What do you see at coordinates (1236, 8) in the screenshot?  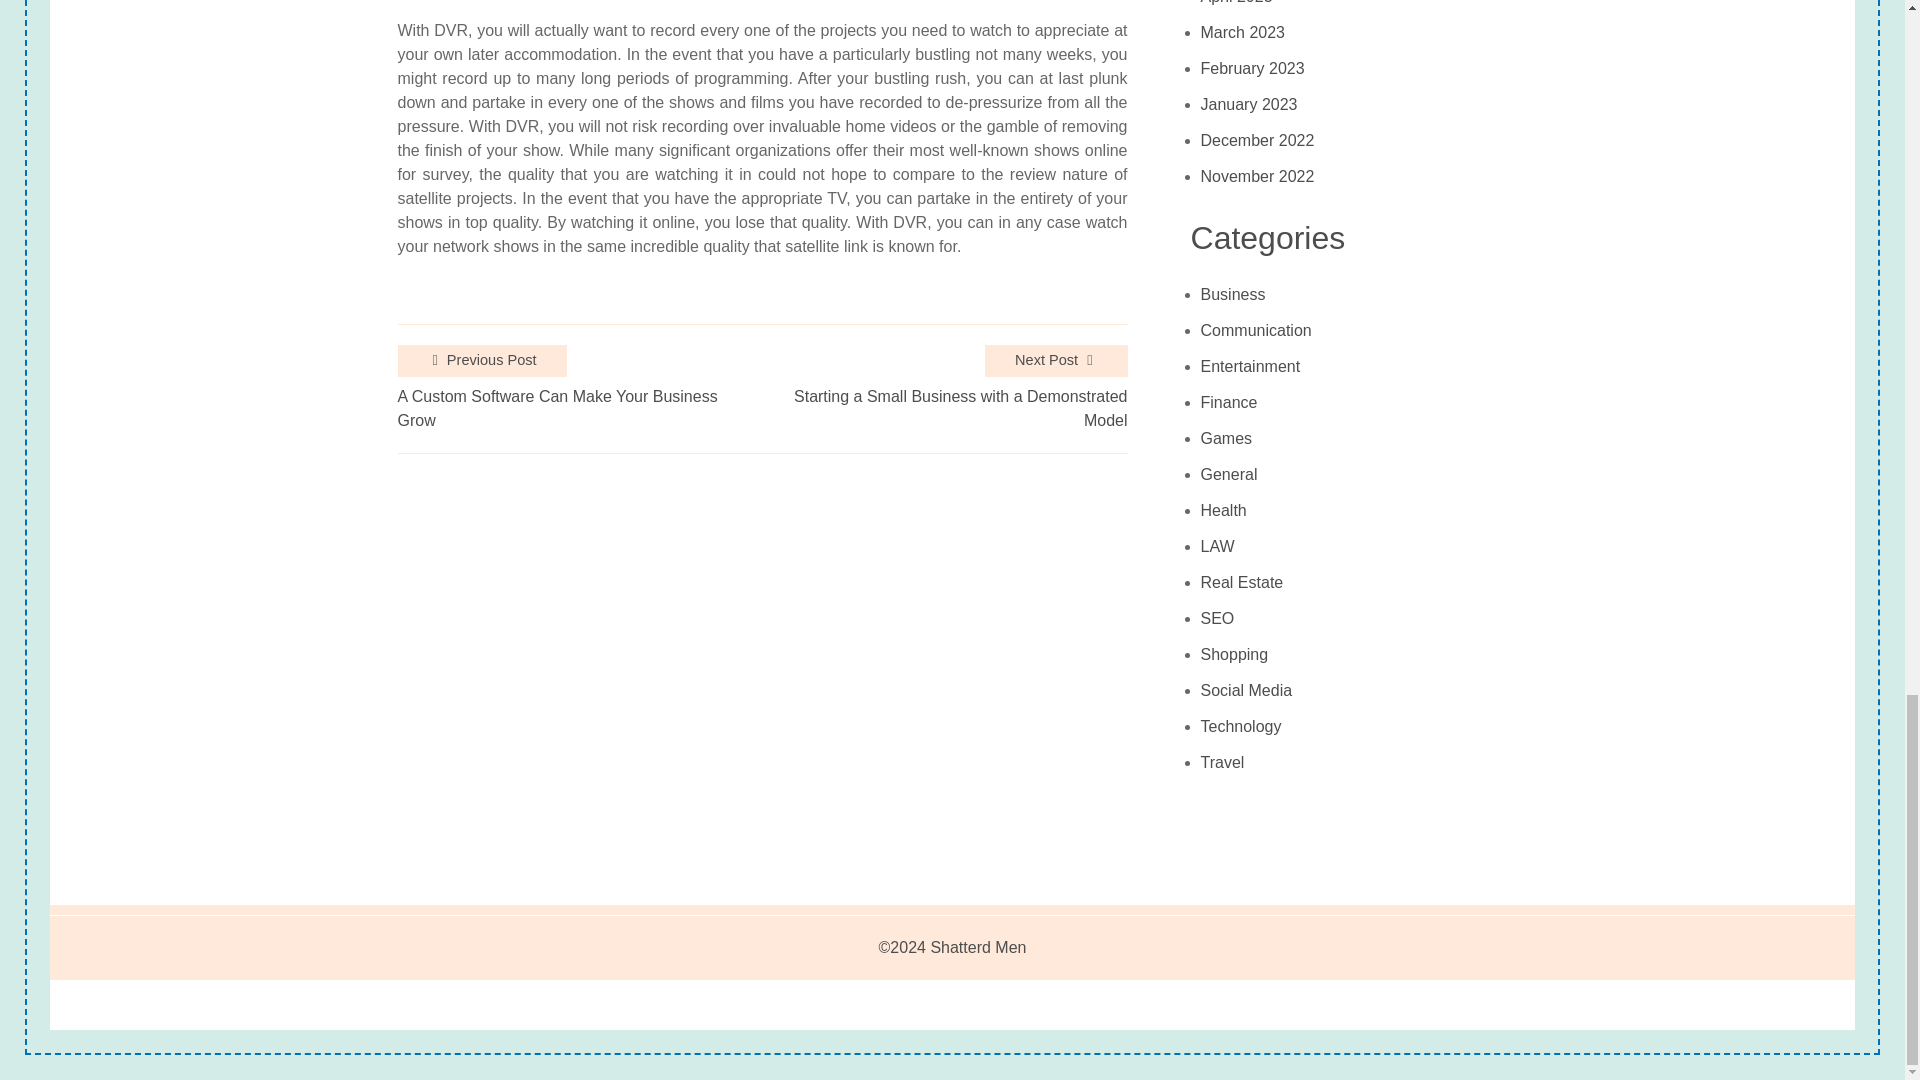 I see `April 2023` at bounding box center [1236, 8].